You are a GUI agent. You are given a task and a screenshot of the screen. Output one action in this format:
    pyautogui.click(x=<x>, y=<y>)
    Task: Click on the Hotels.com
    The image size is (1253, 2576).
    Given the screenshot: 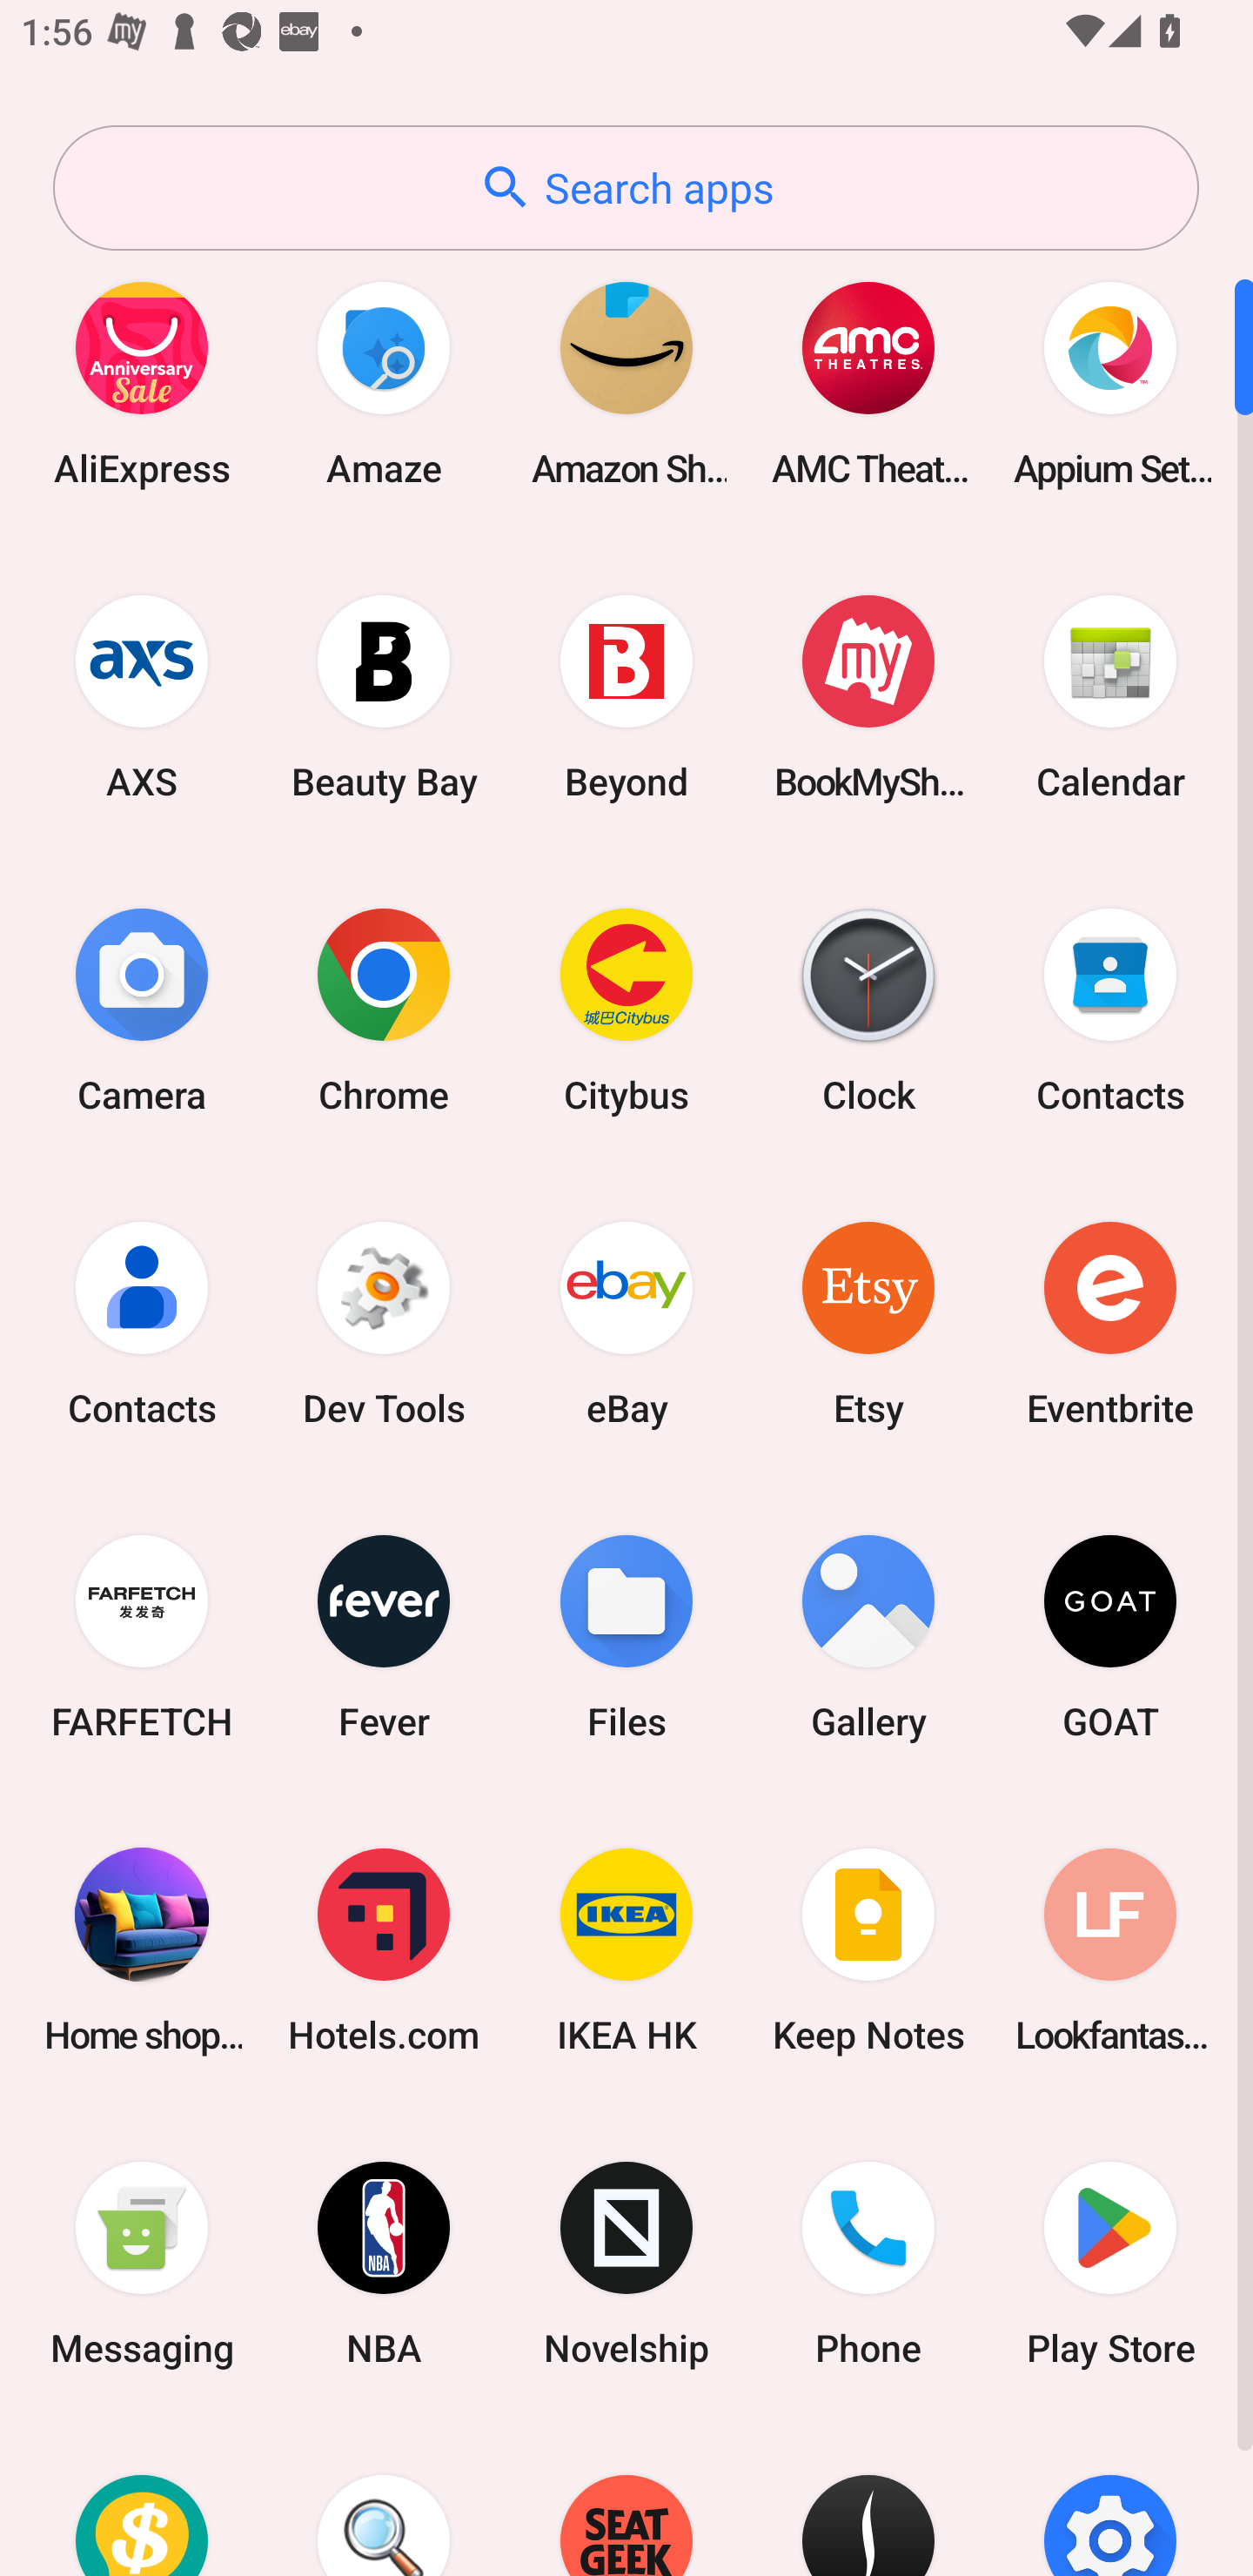 What is the action you would take?
    pyautogui.click(x=384, y=1949)
    